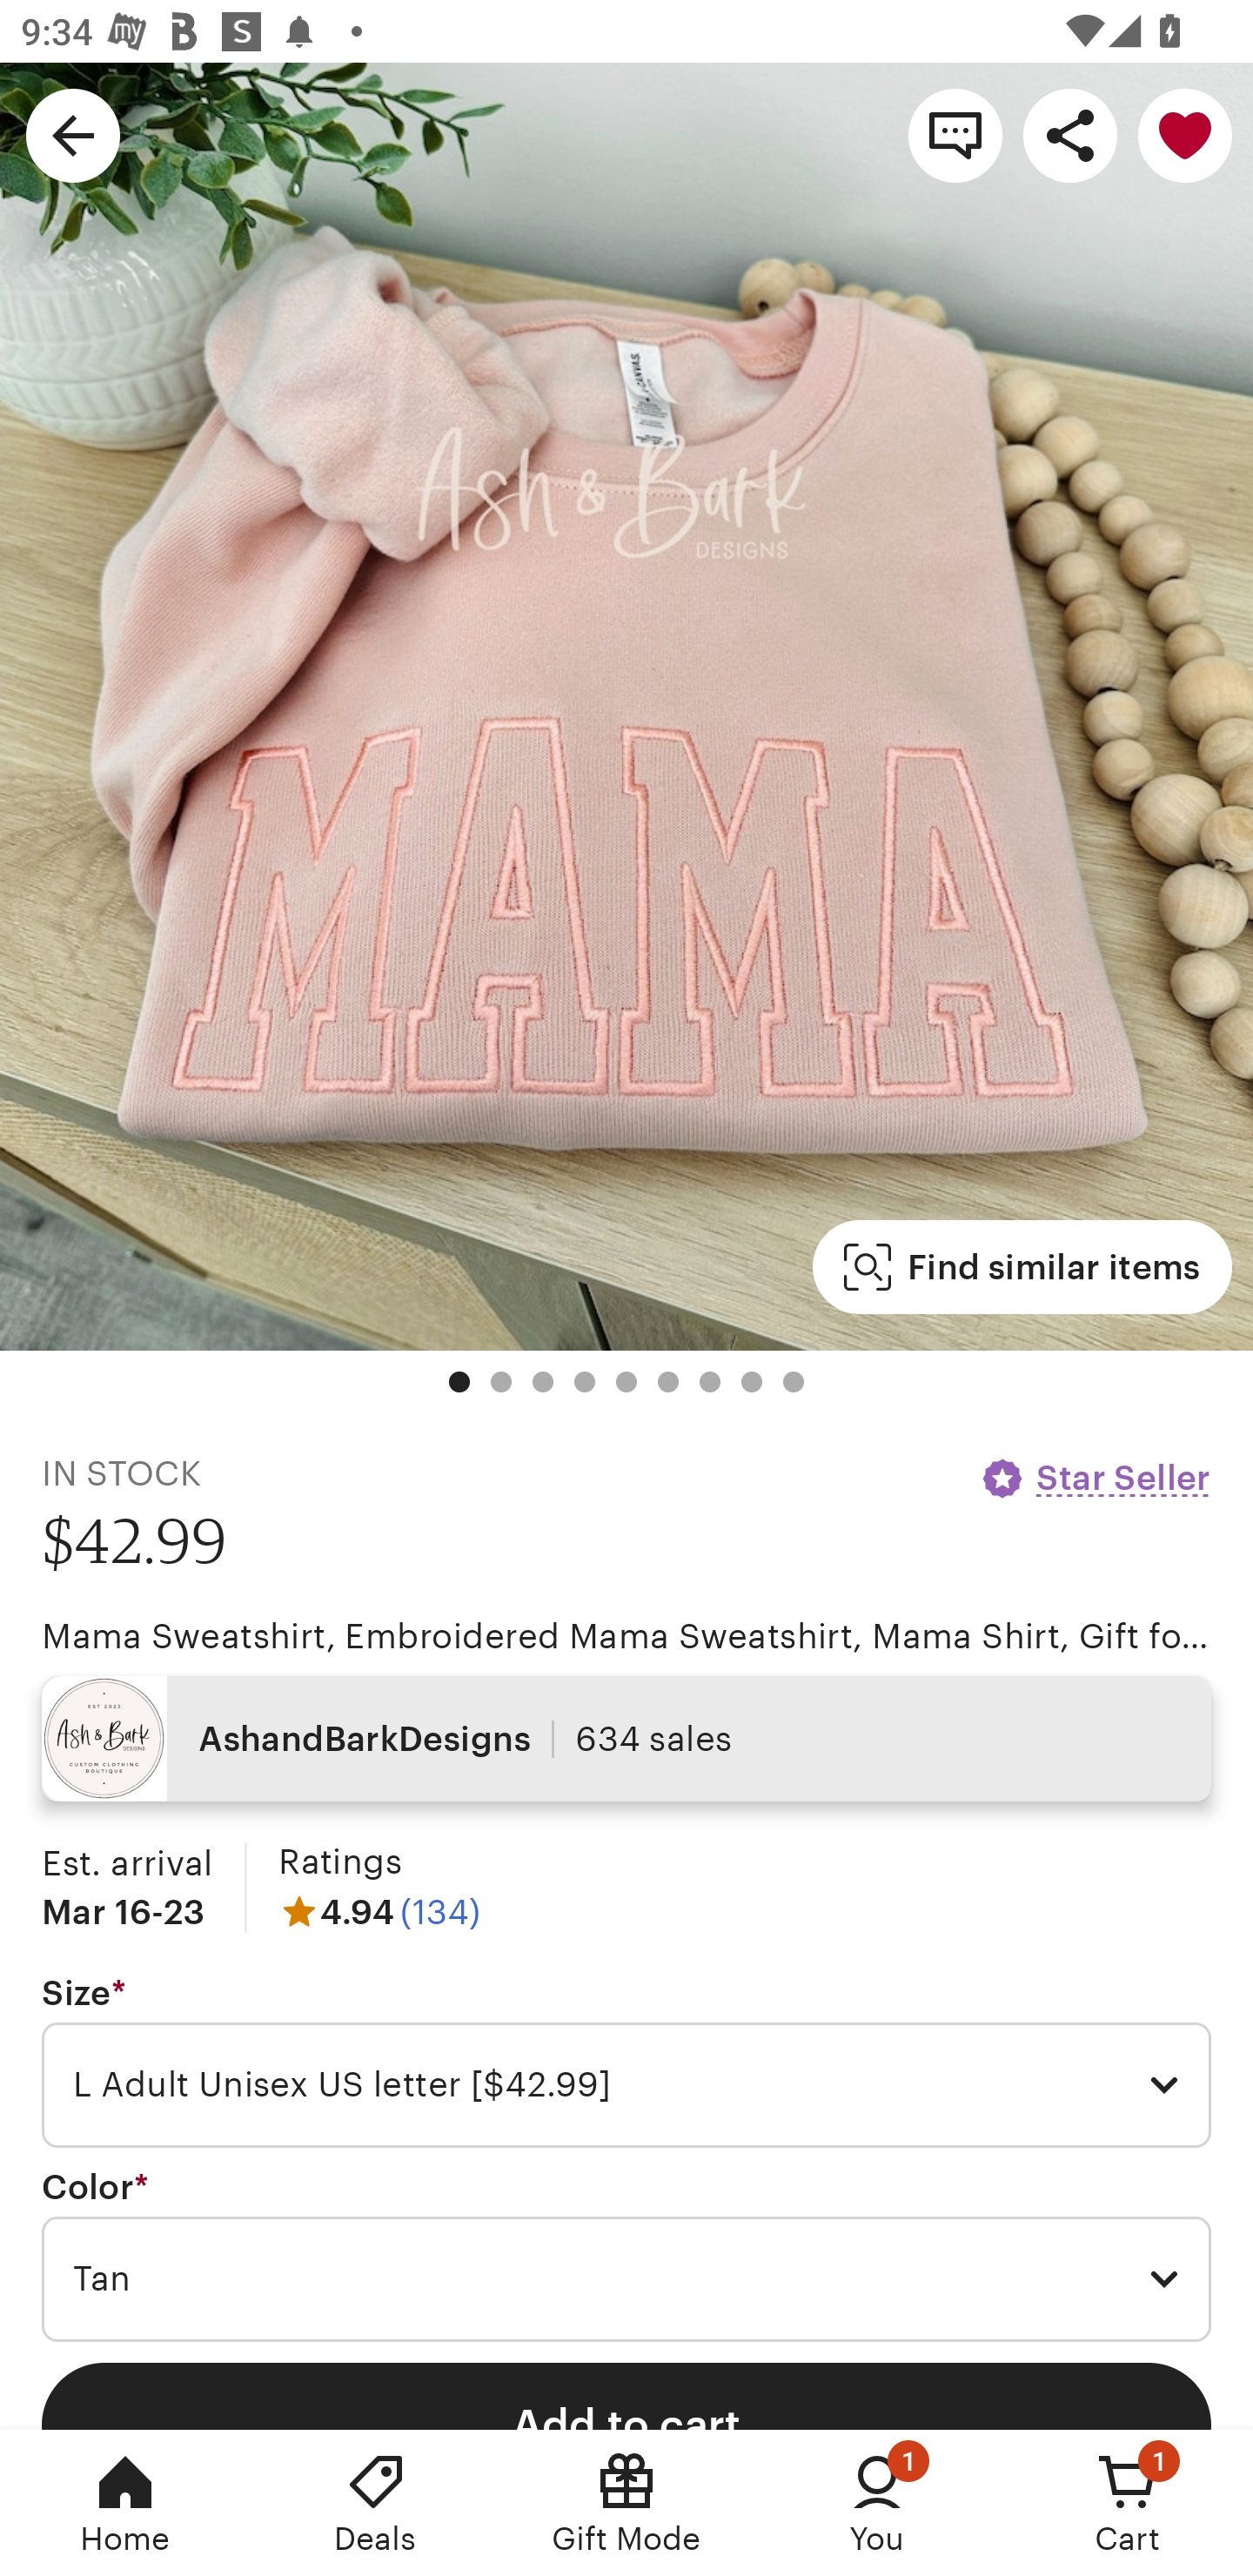  What do you see at coordinates (626, 2278) in the screenshot?
I see `Tan` at bounding box center [626, 2278].